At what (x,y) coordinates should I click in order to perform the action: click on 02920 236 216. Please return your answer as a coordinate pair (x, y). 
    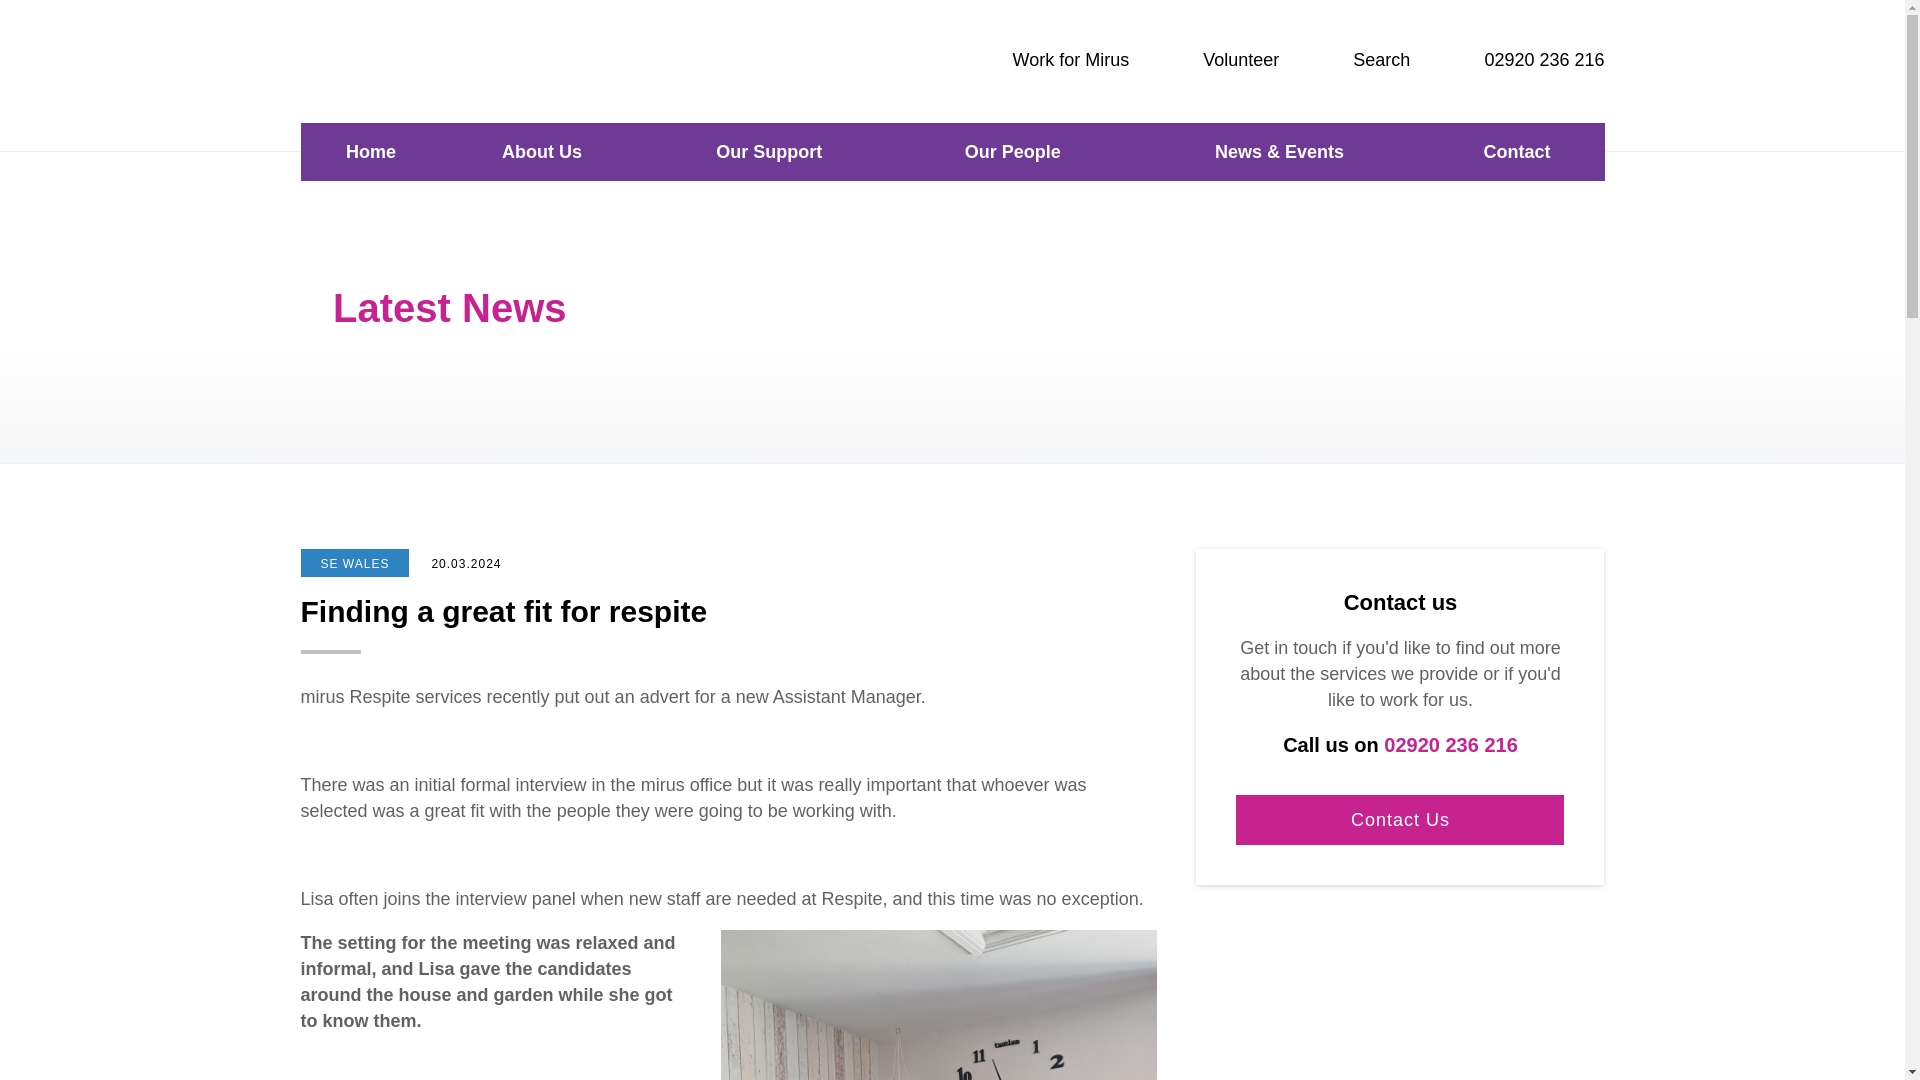
    Looking at the image, I should click on (1522, 60).